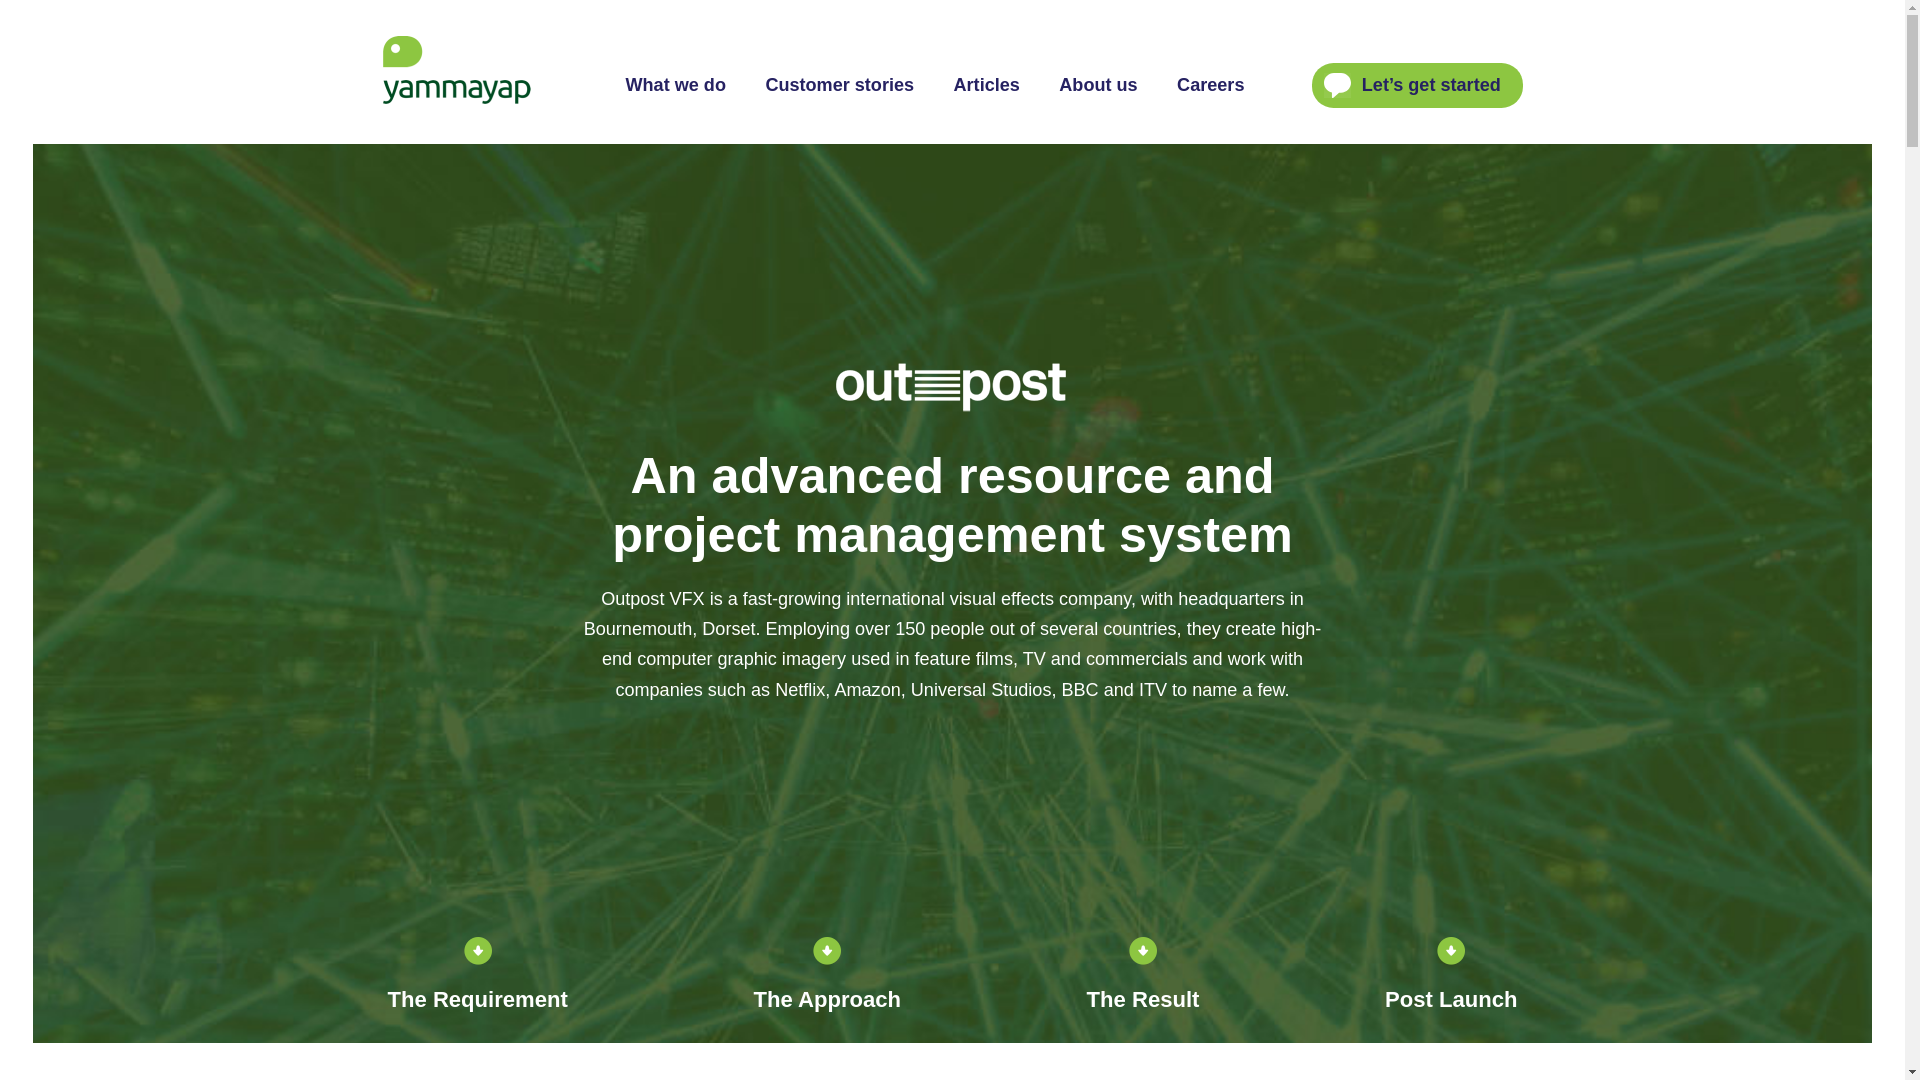  What do you see at coordinates (1098, 85) in the screenshot?
I see `About Yammayap` at bounding box center [1098, 85].